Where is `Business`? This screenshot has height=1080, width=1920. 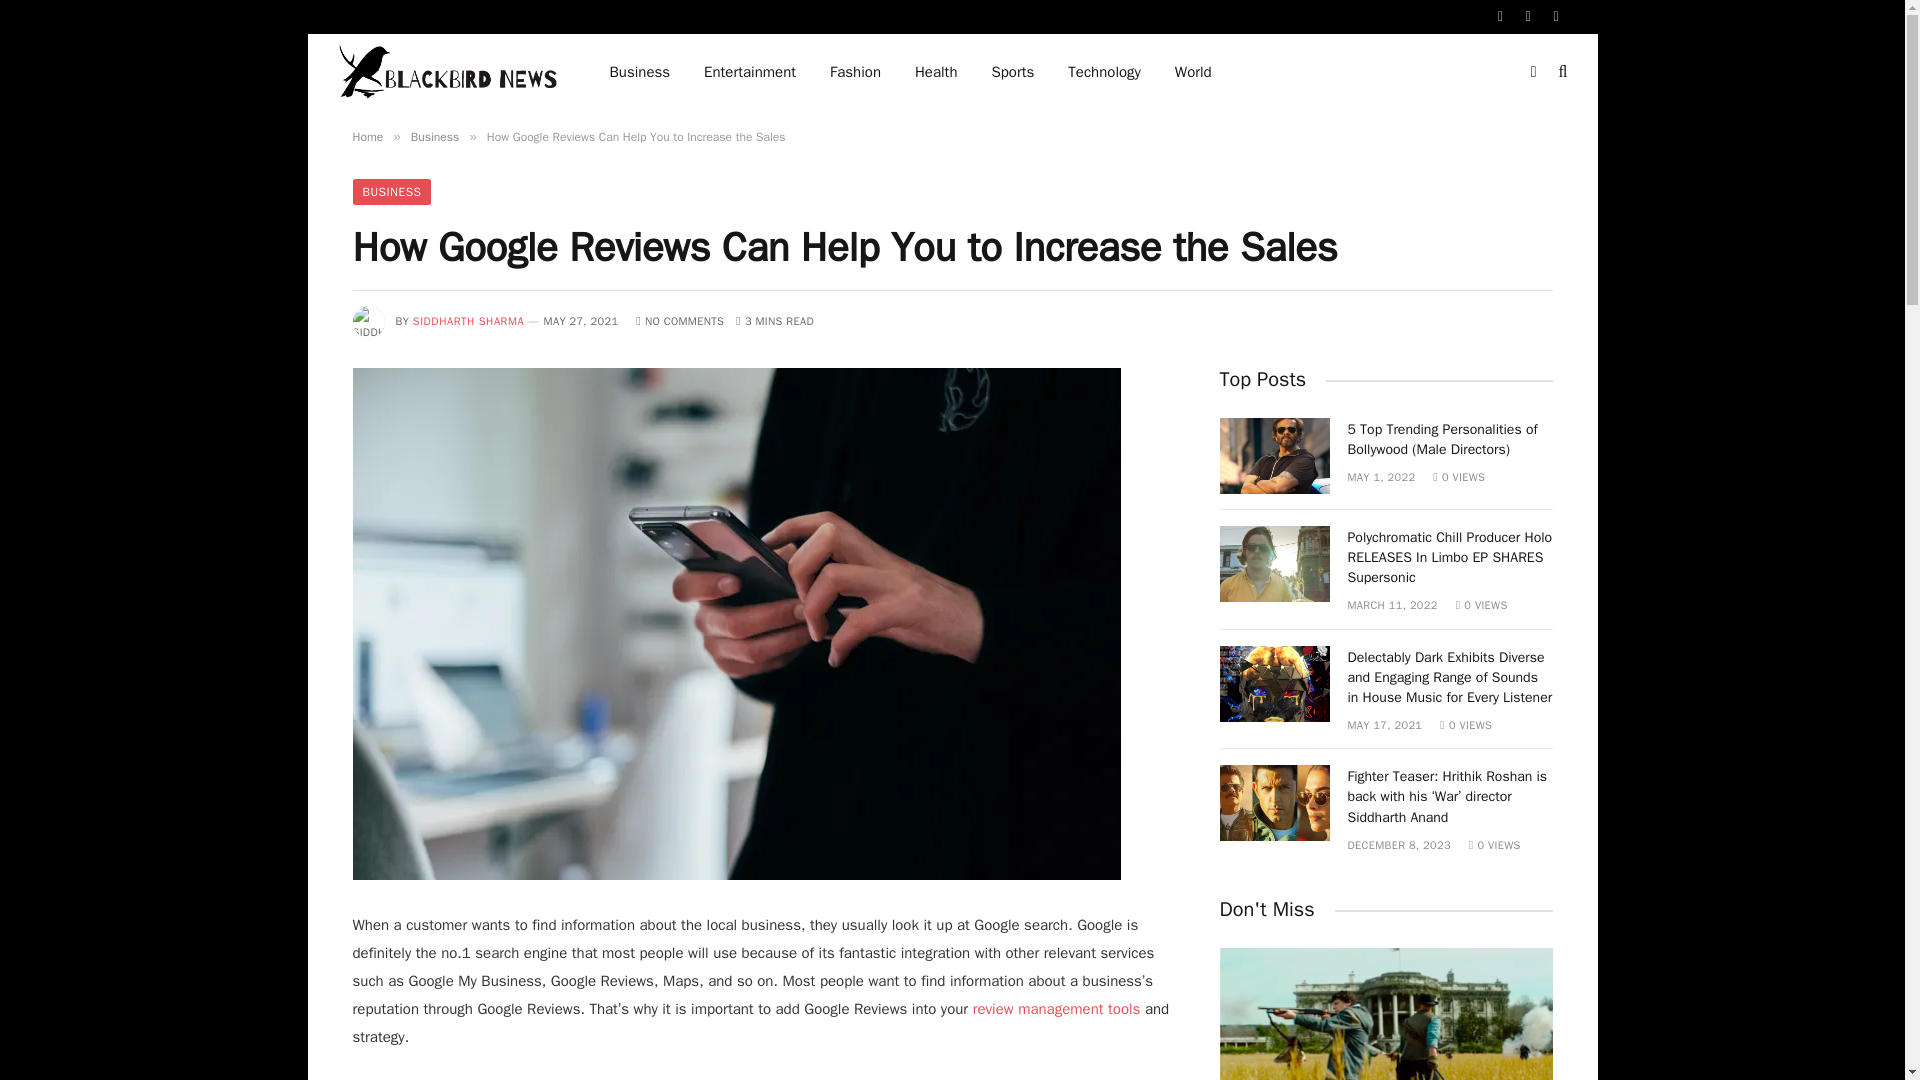
Business is located at coordinates (434, 136).